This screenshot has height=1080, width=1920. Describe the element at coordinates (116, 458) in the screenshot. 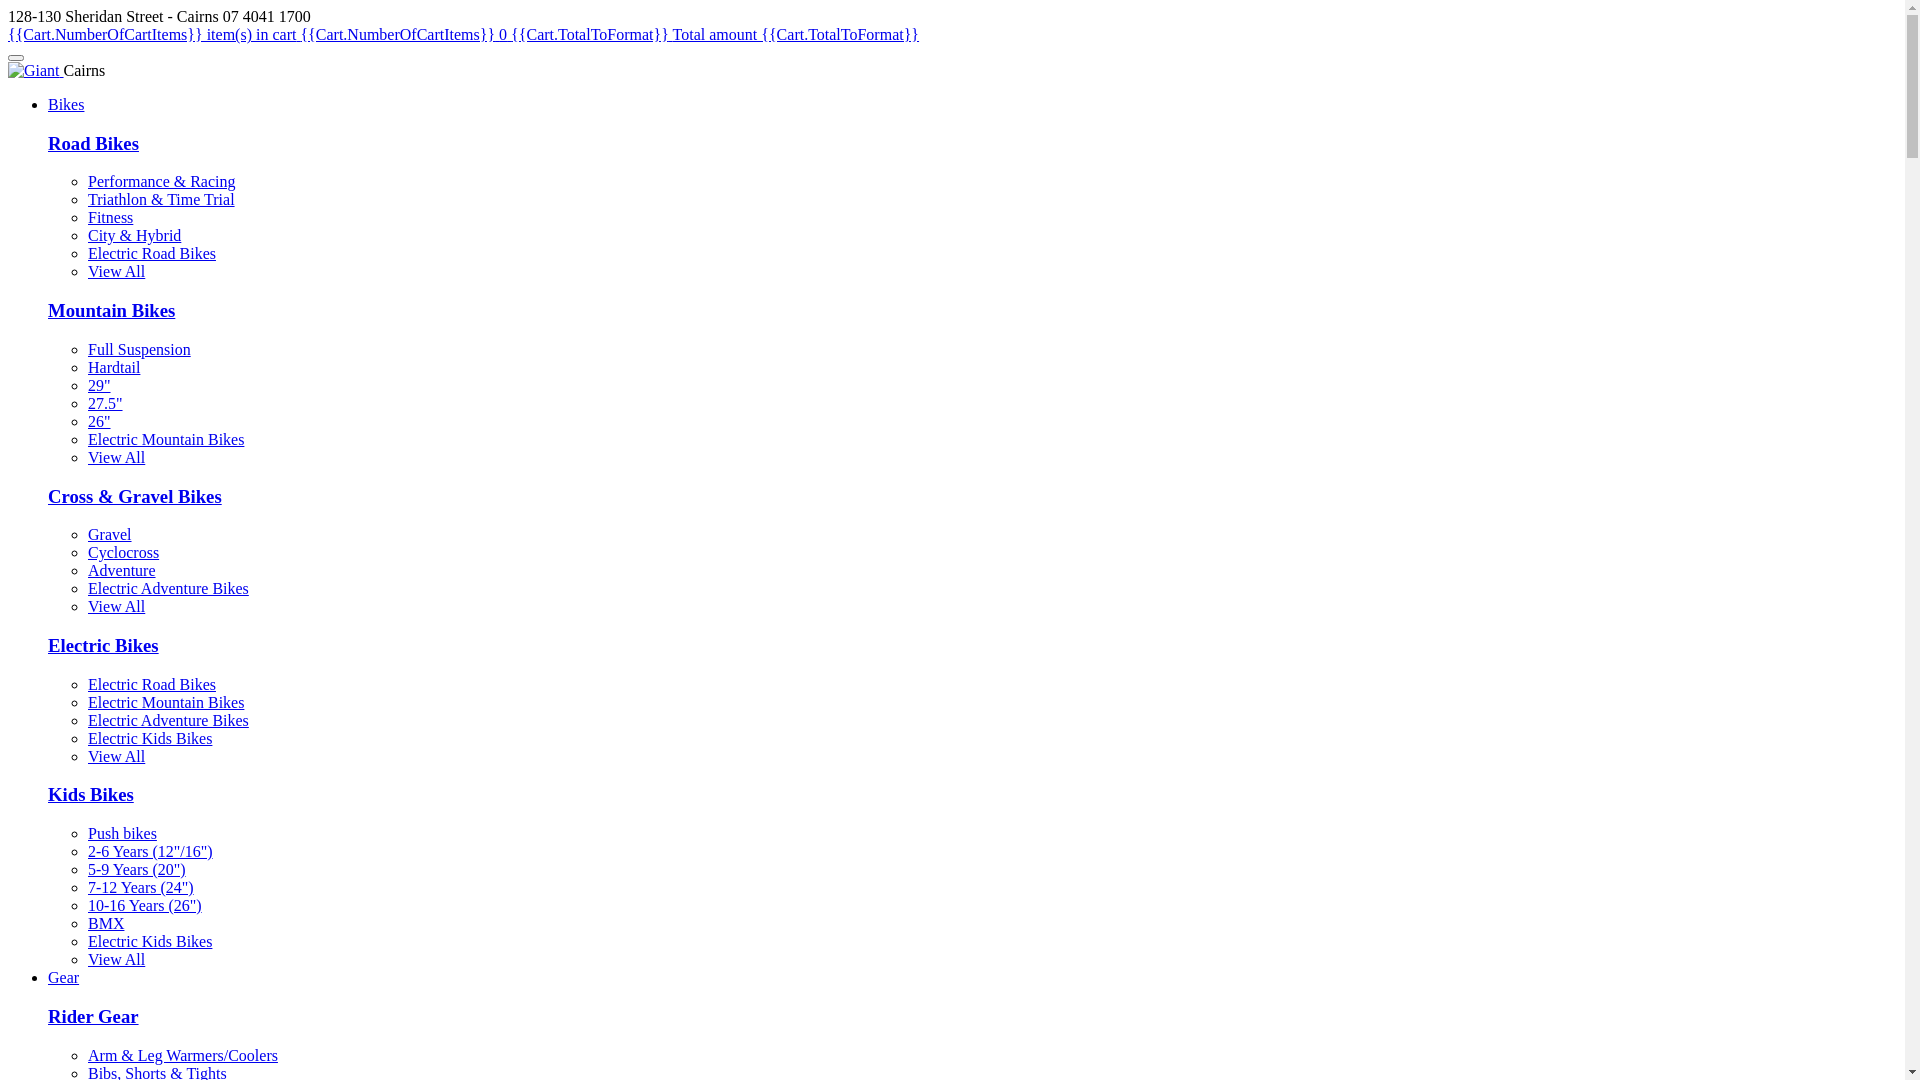

I see `View All` at that location.